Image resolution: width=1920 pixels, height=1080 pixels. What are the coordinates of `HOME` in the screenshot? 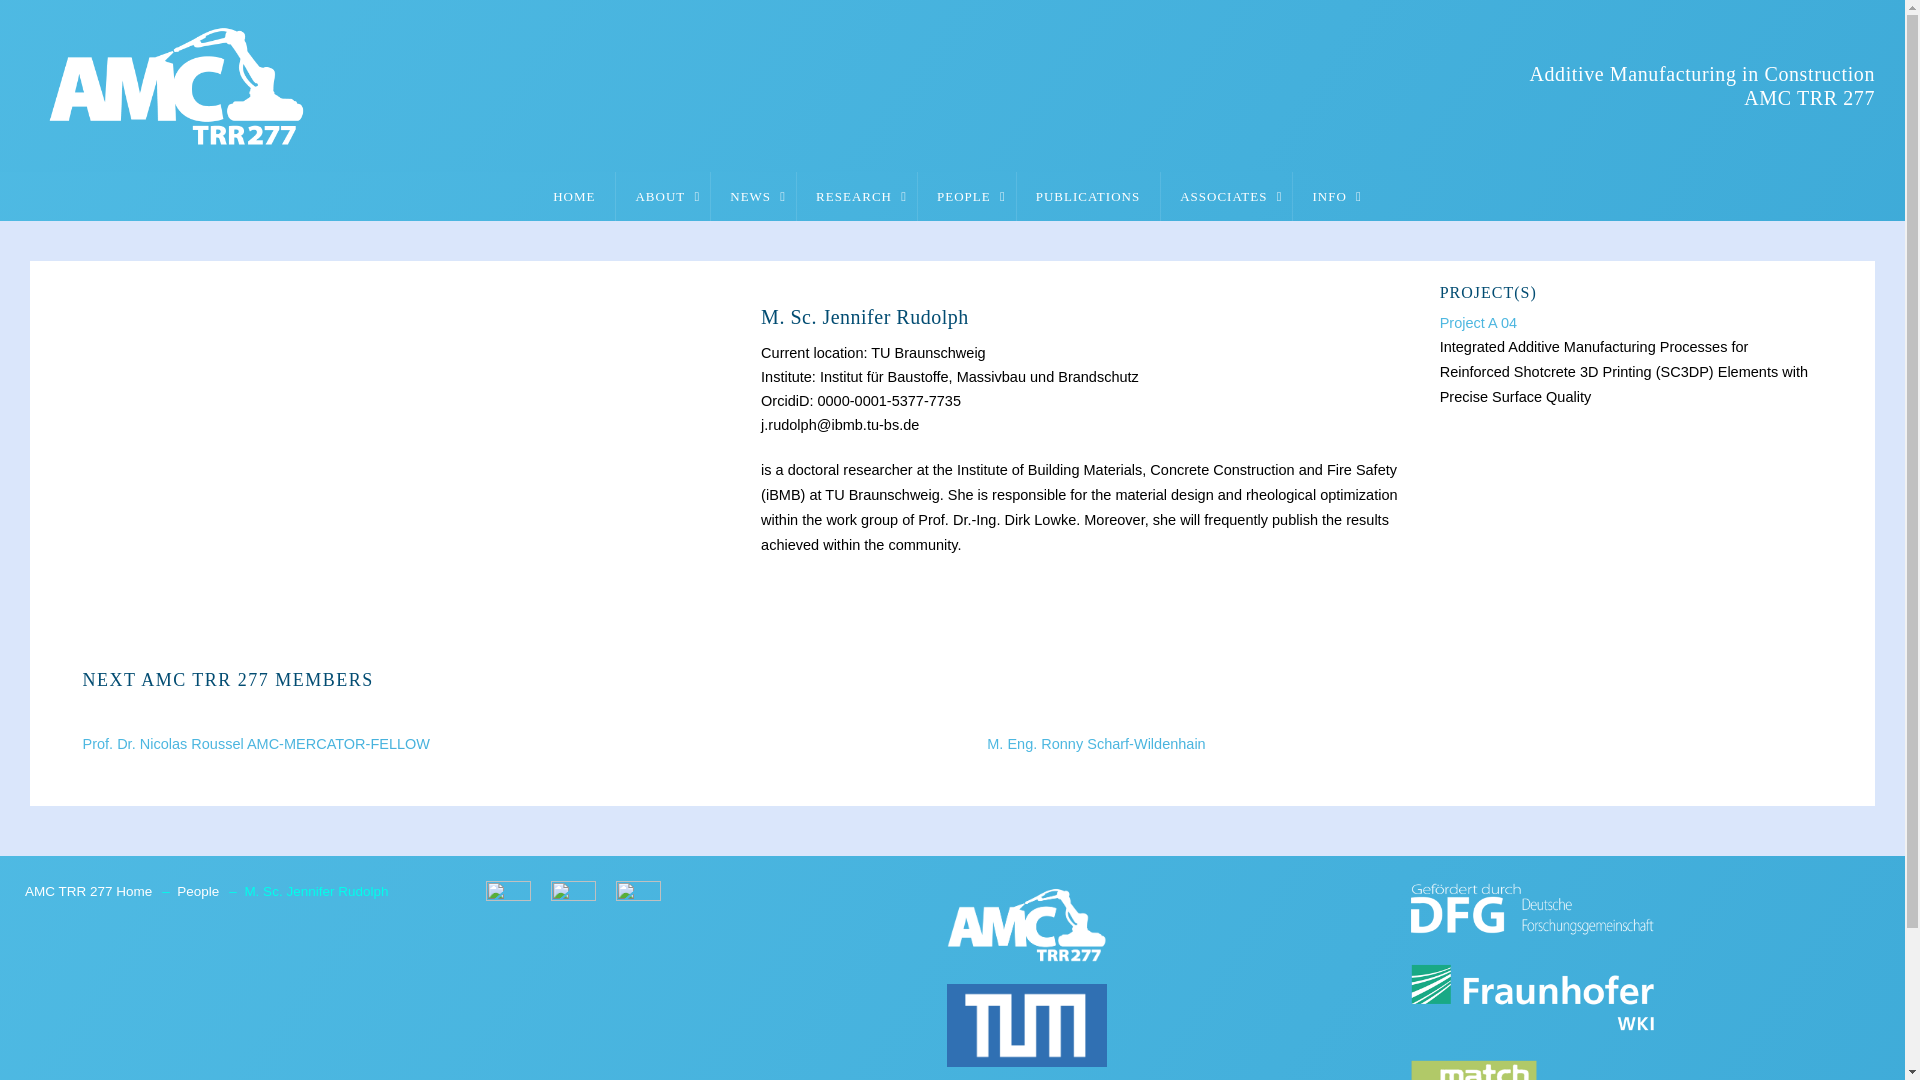 It's located at (574, 196).